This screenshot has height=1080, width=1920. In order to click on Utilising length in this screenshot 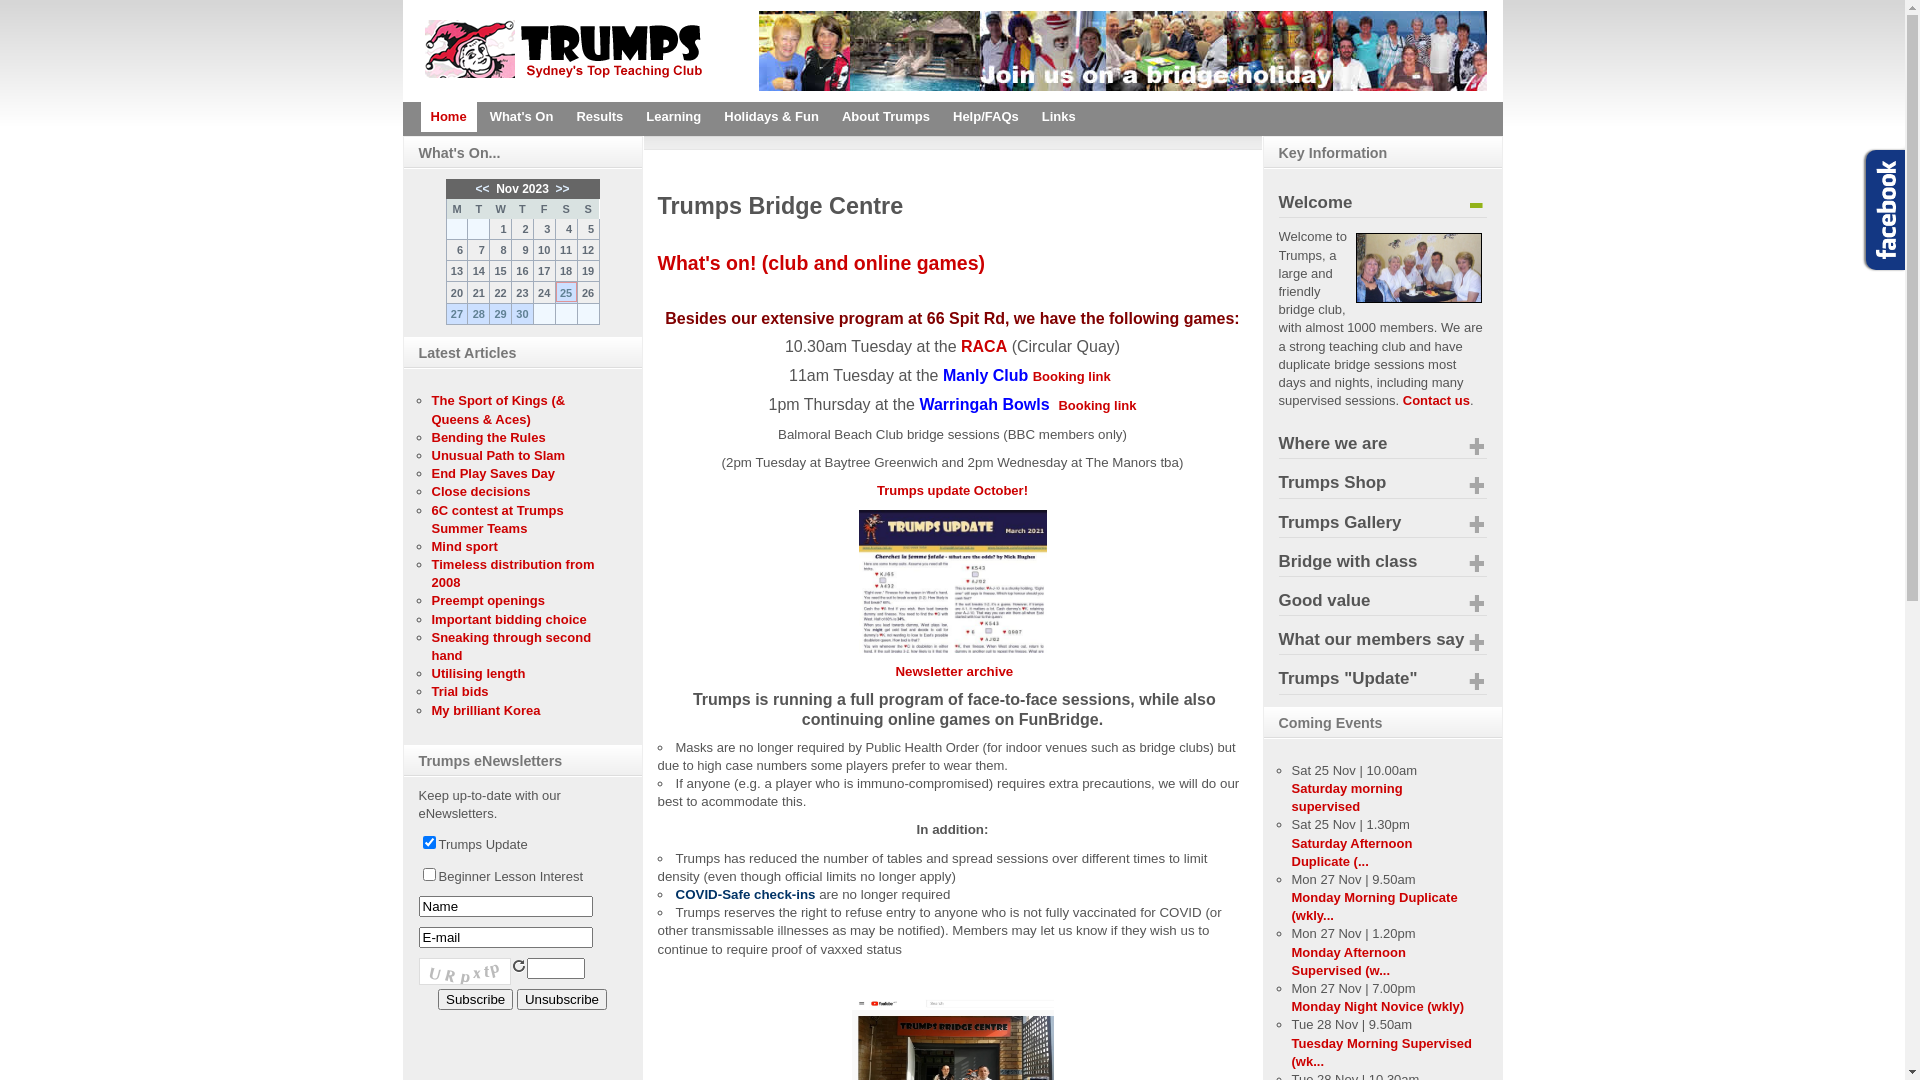, I will do `click(479, 674)`.